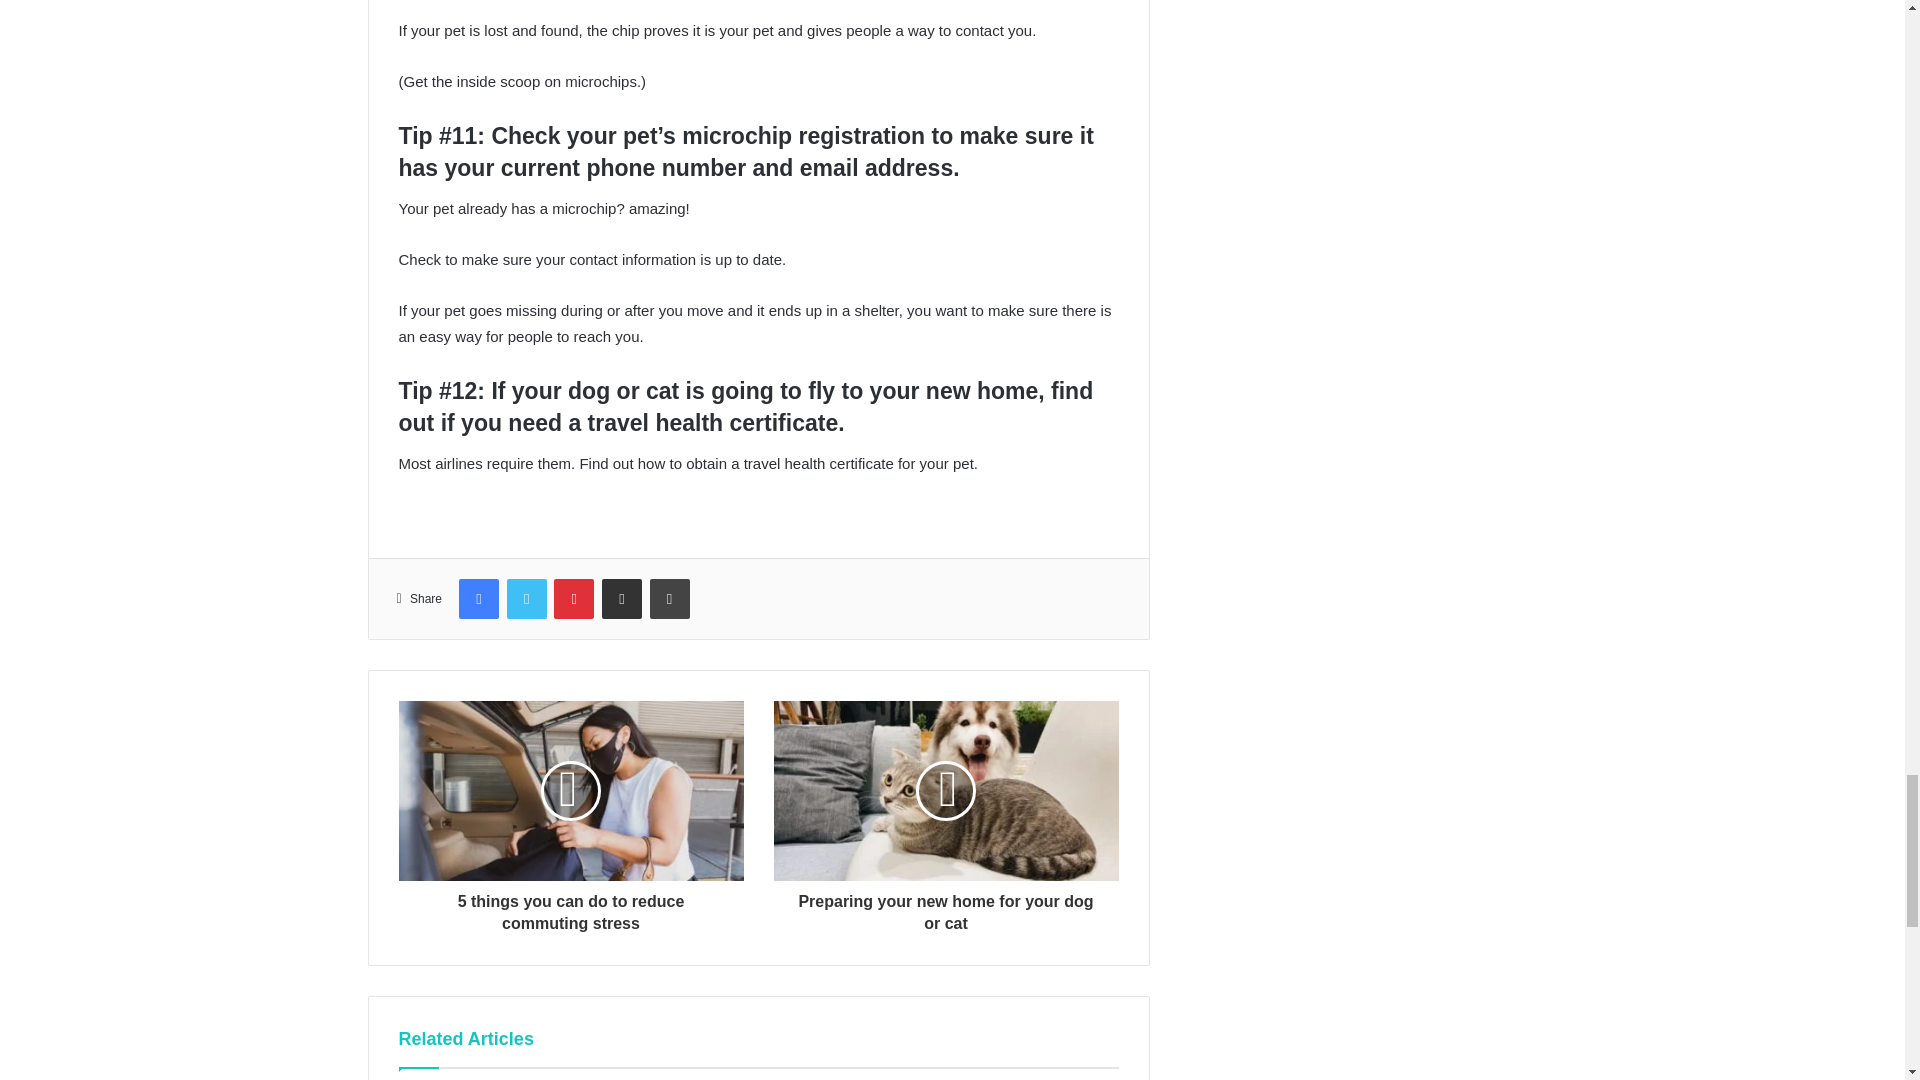  What do you see at coordinates (574, 598) in the screenshot?
I see `Pinterest` at bounding box center [574, 598].